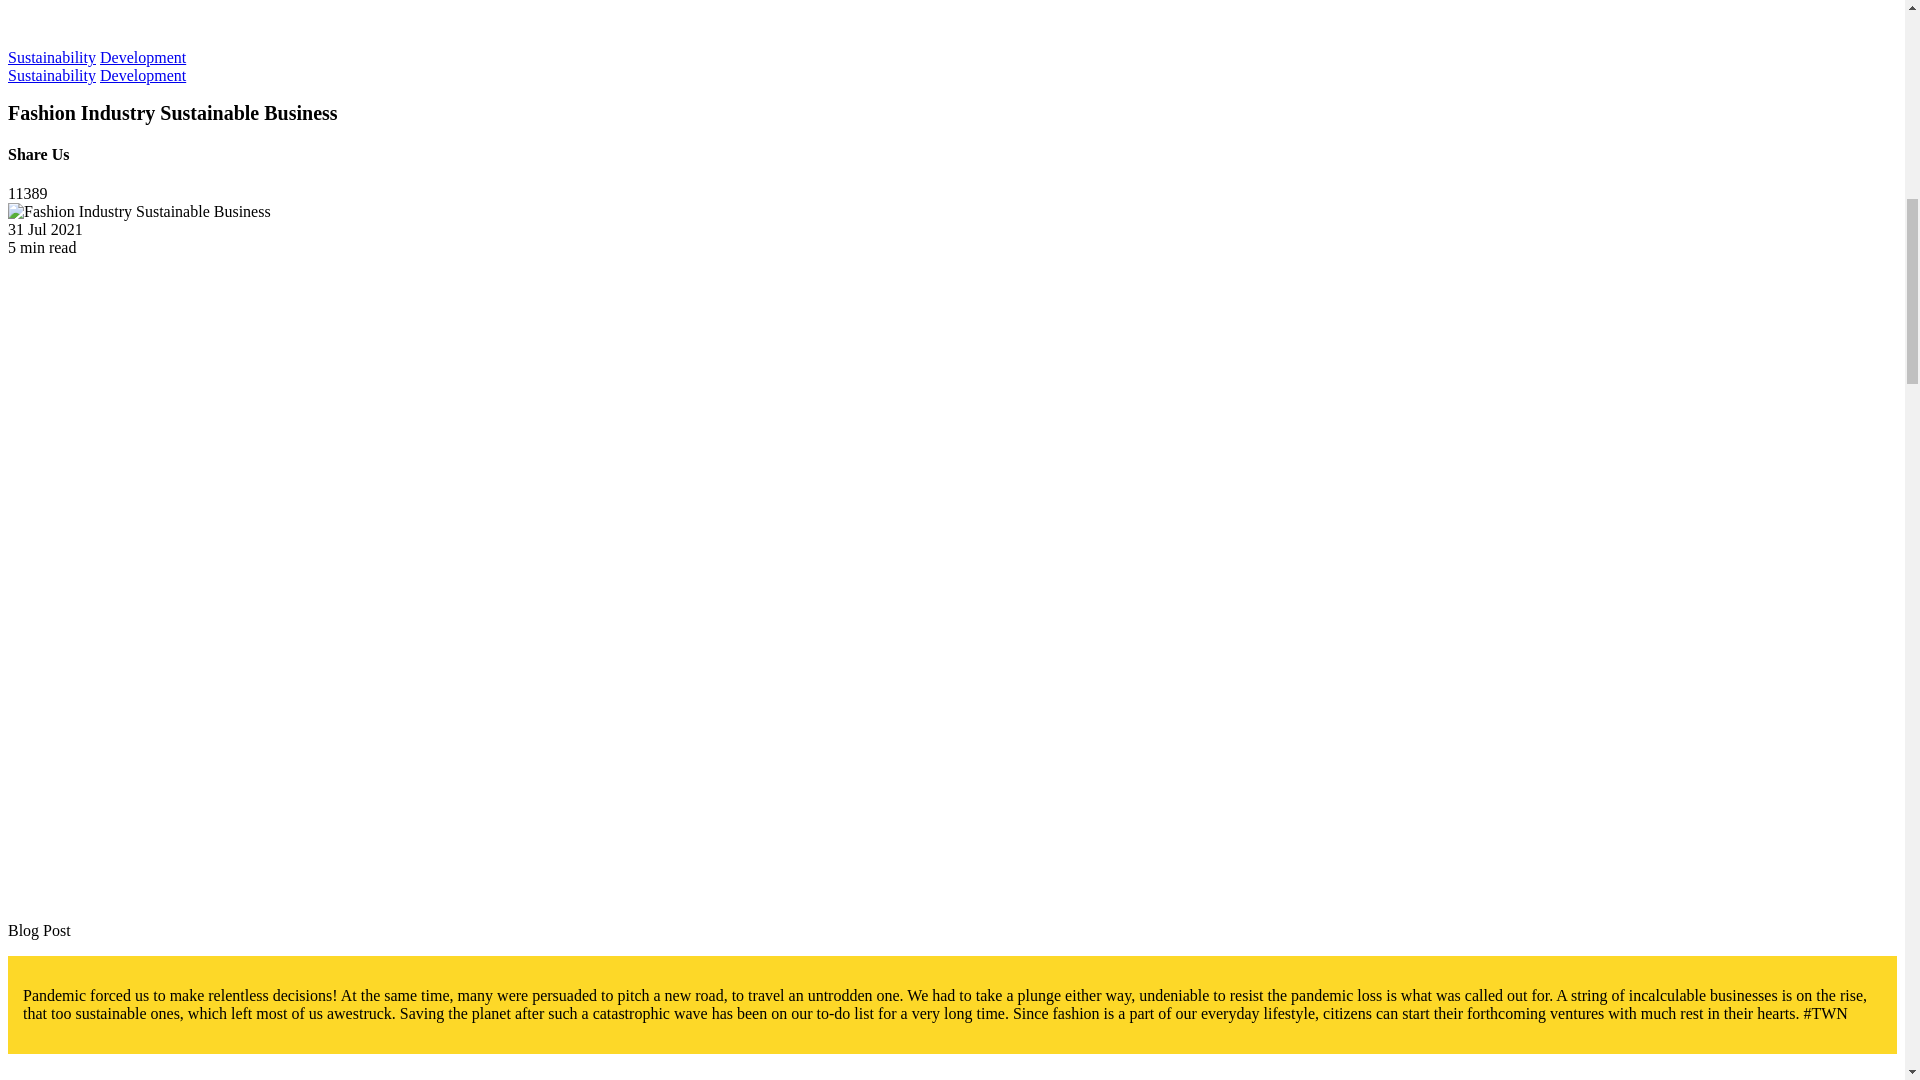 This screenshot has height=1080, width=1920. What do you see at coordinates (52, 56) in the screenshot?
I see `Sustainability` at bounding box center [52, 56].